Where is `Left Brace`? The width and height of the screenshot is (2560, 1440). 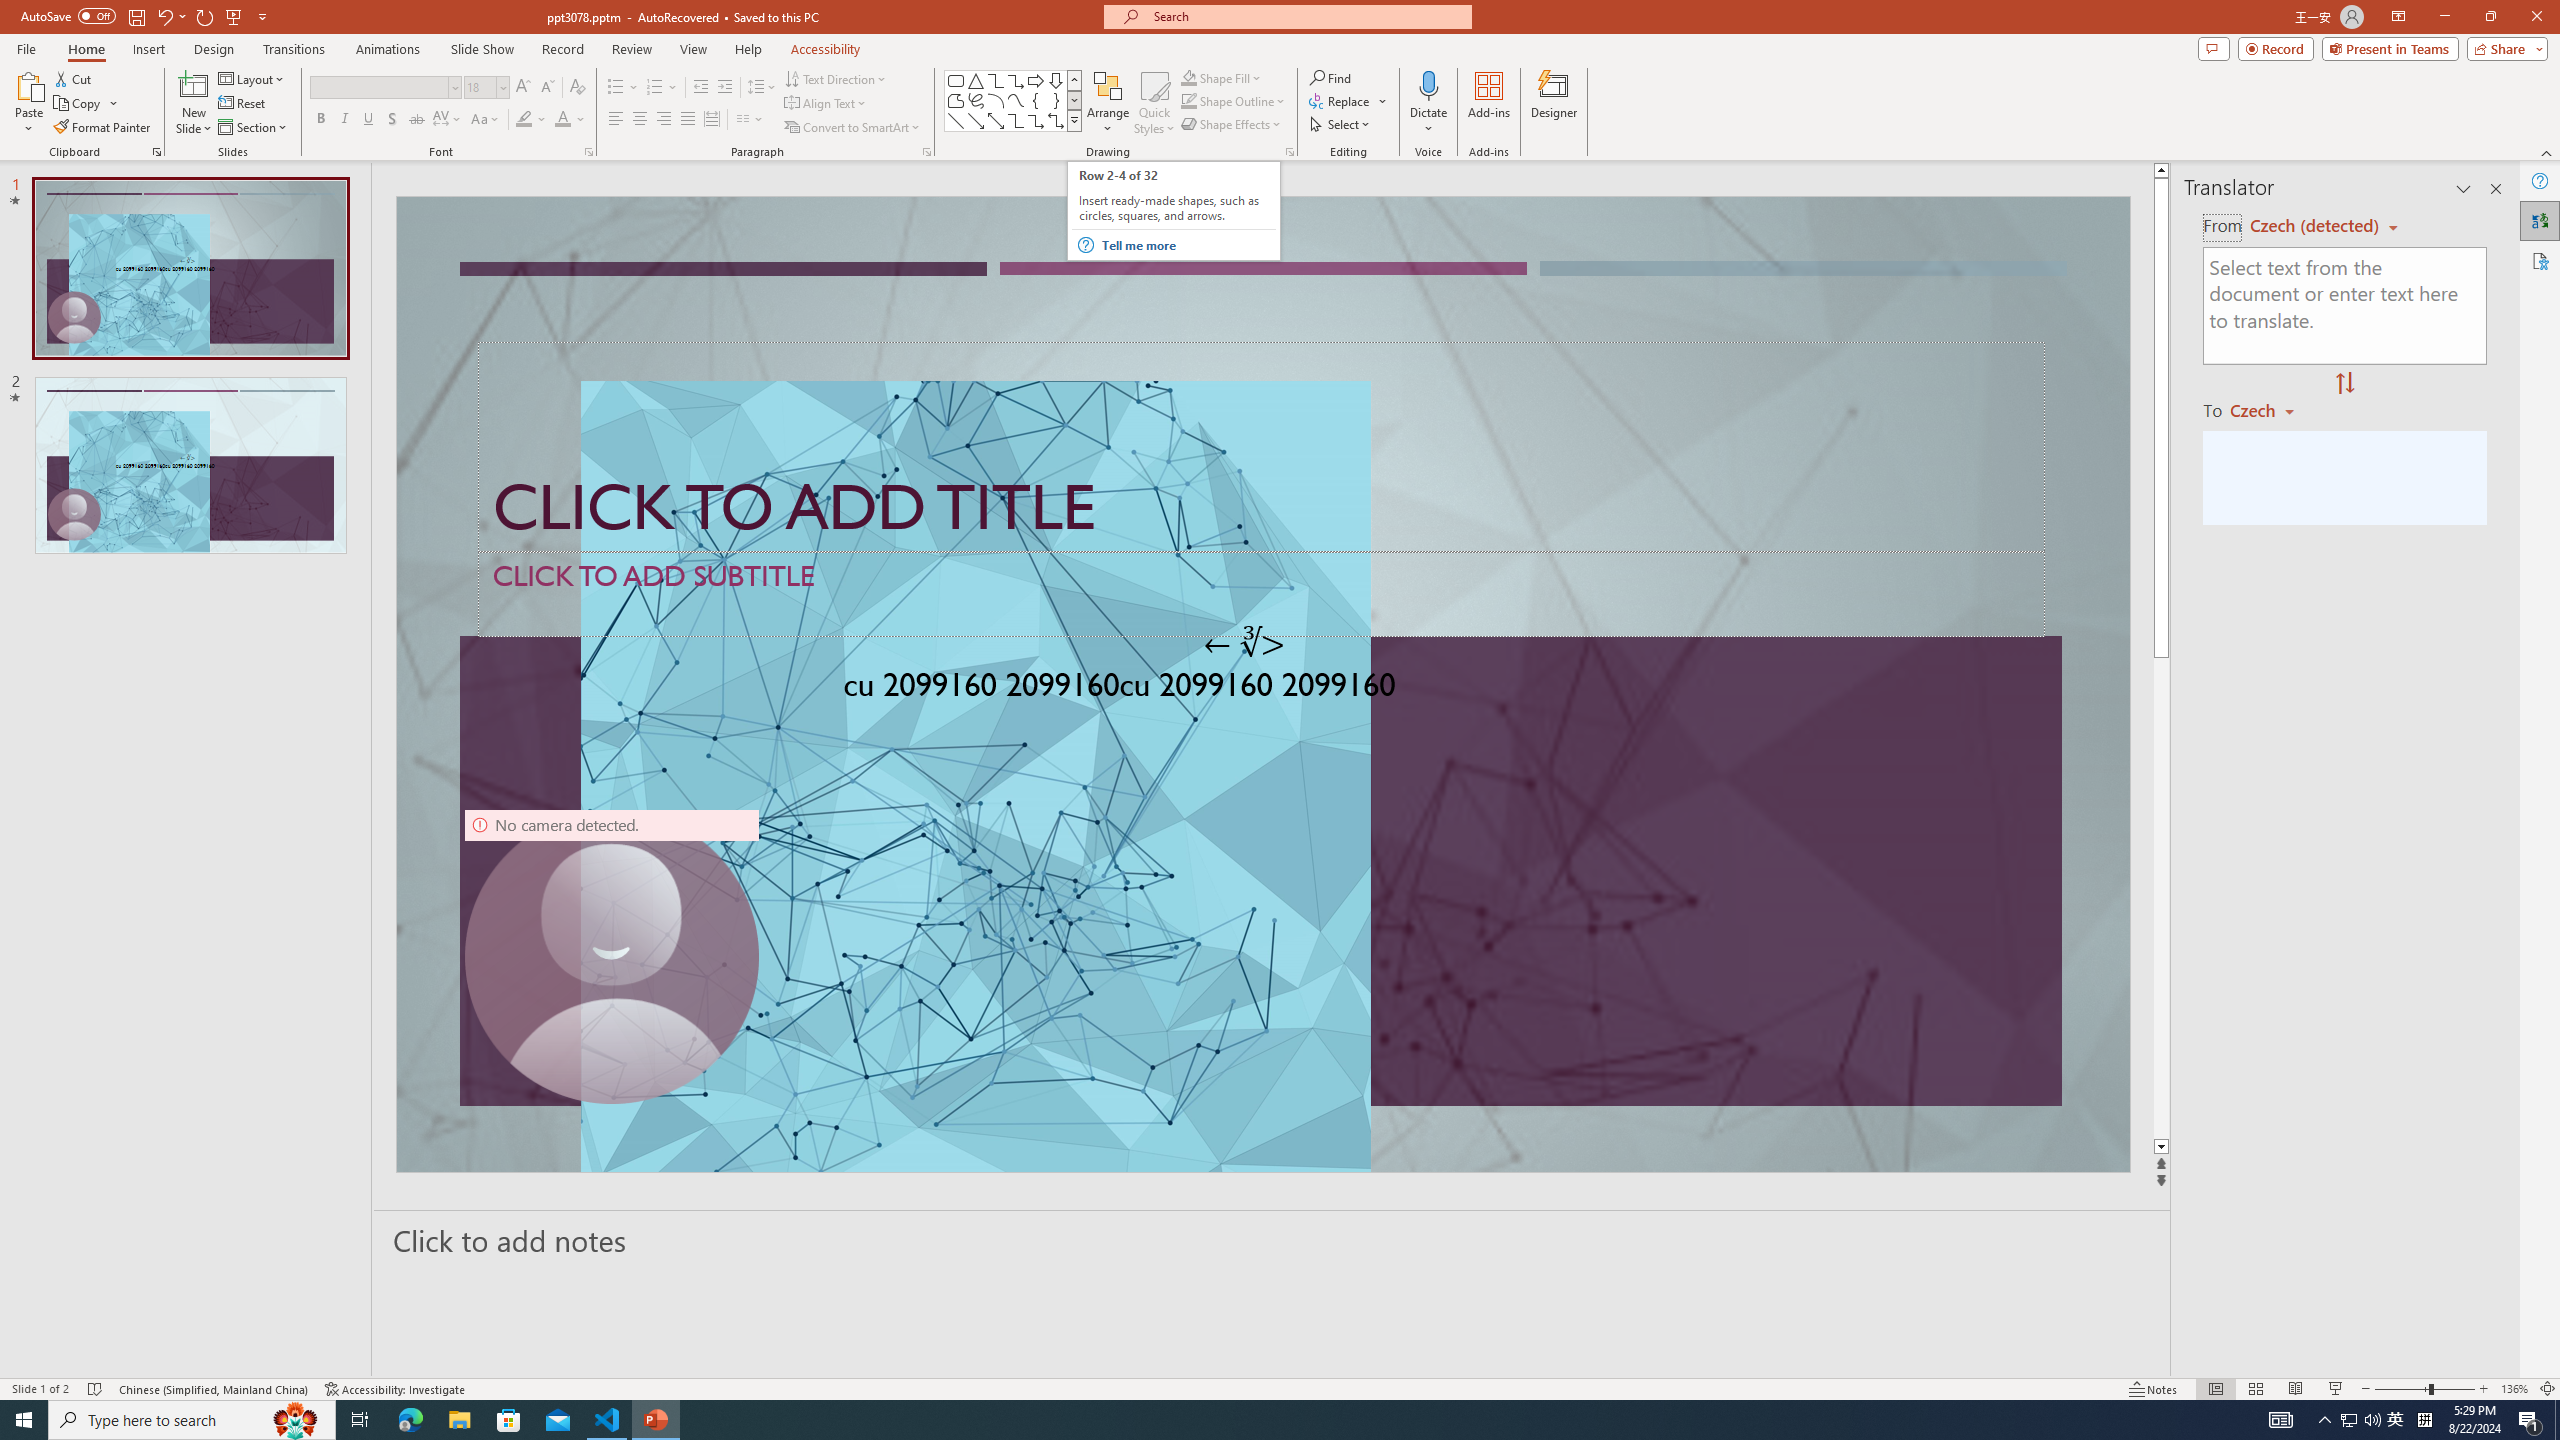
Left Brace is located at coordinates (1036, 100).